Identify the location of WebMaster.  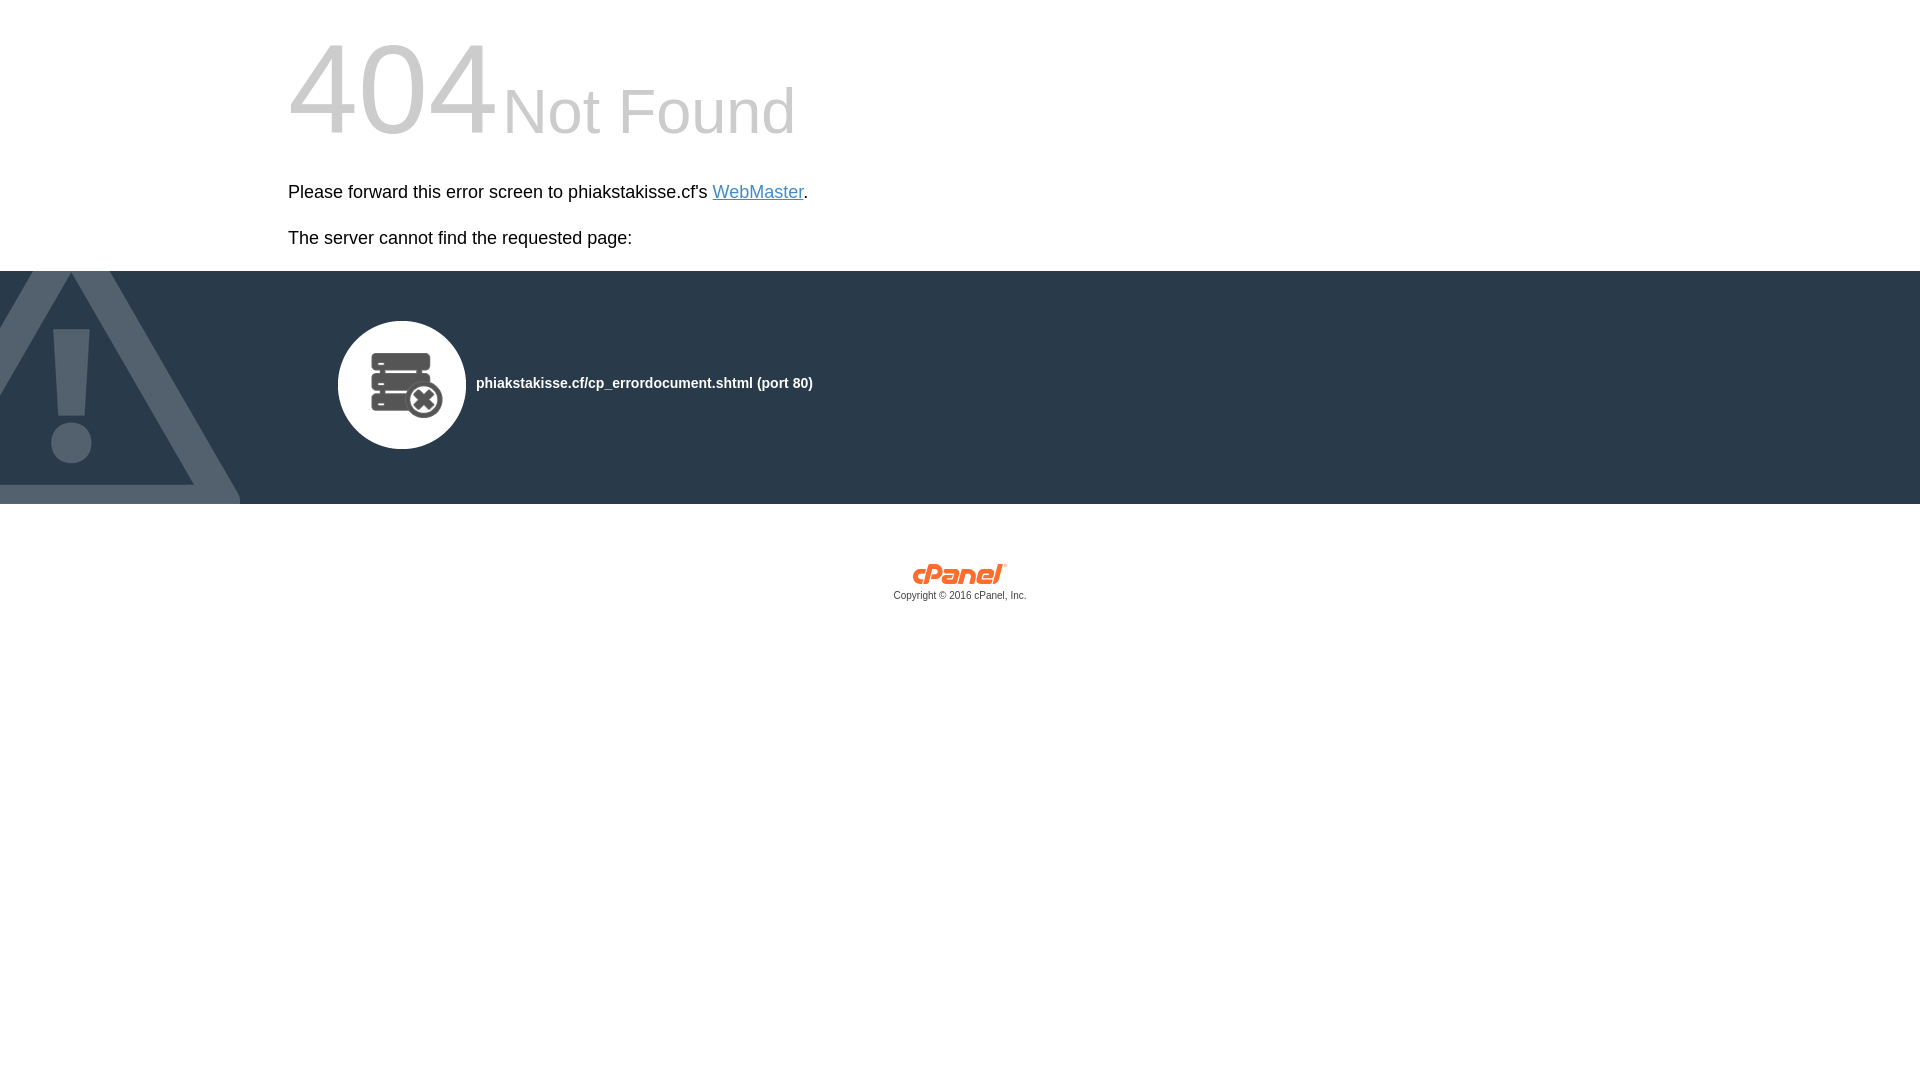
(758, 192).